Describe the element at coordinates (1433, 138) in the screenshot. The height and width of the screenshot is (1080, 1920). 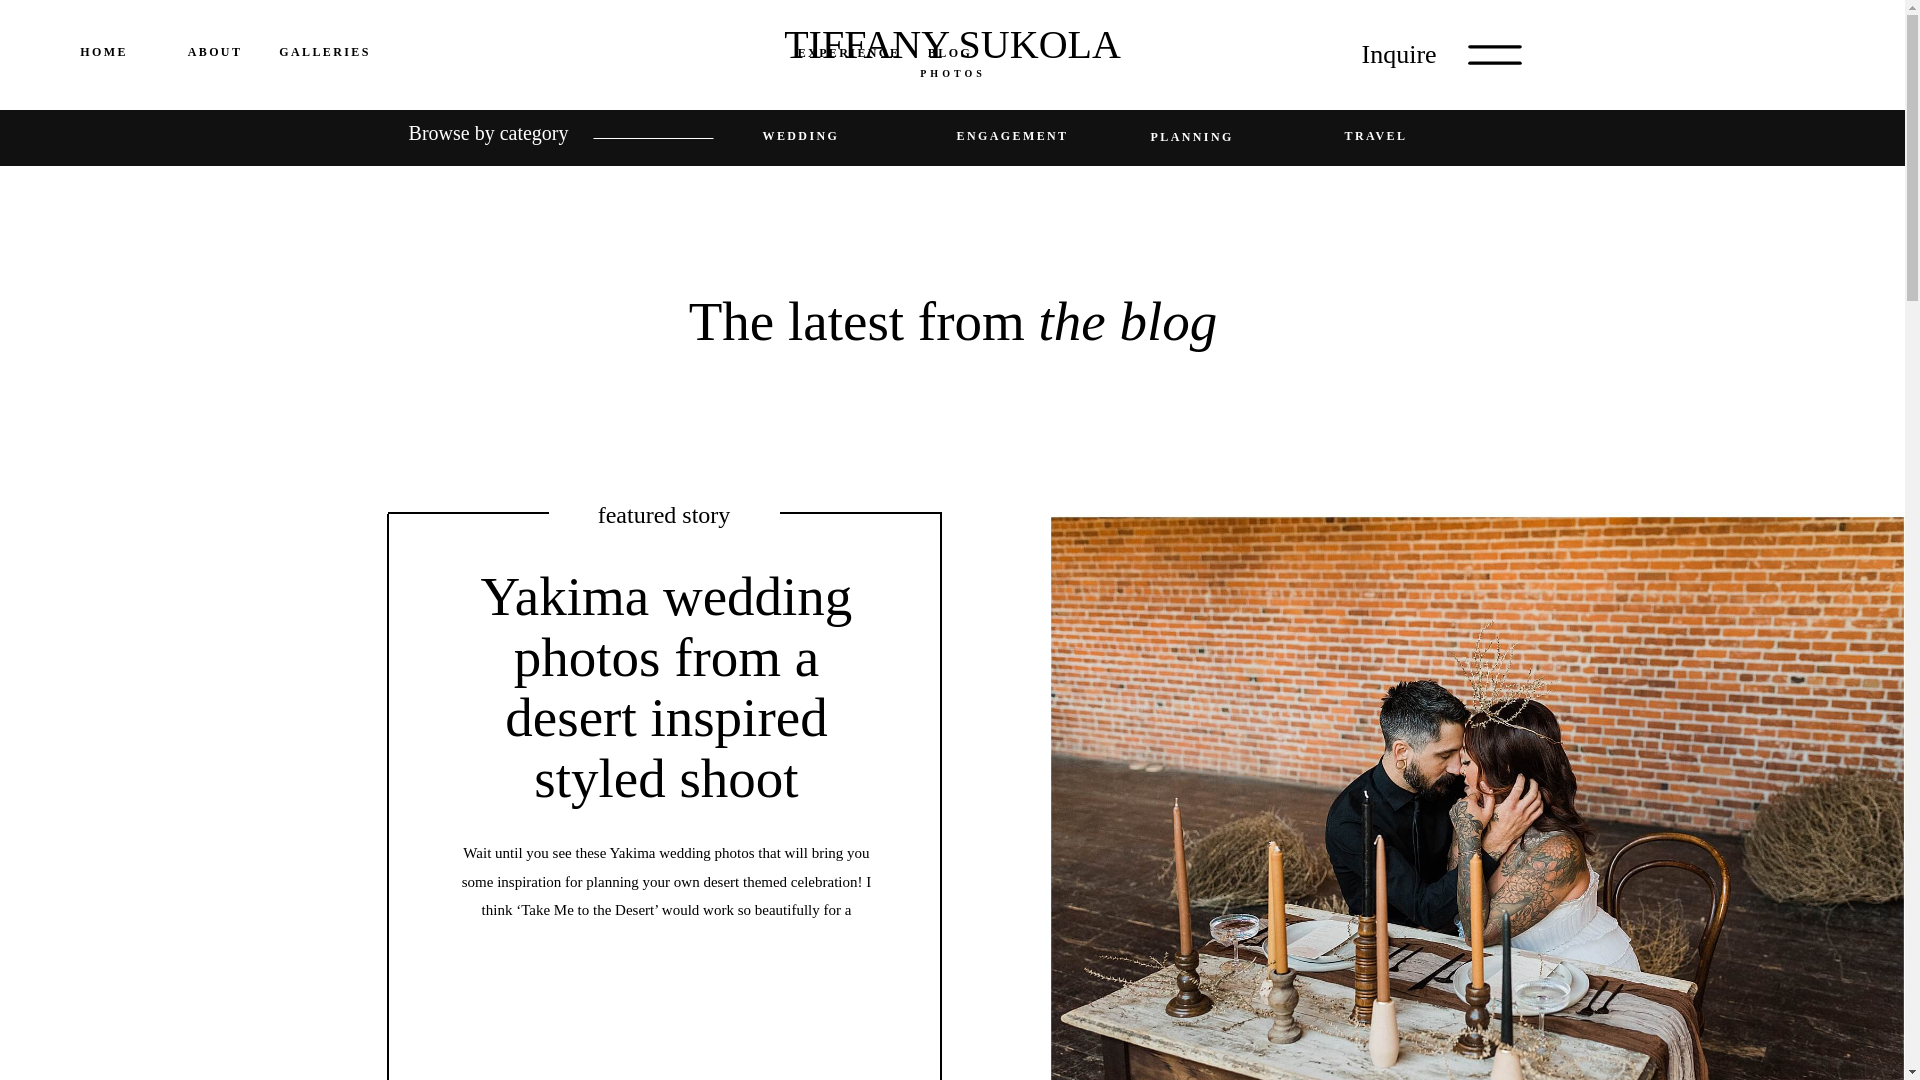
I see `TRAVEL` at that location.